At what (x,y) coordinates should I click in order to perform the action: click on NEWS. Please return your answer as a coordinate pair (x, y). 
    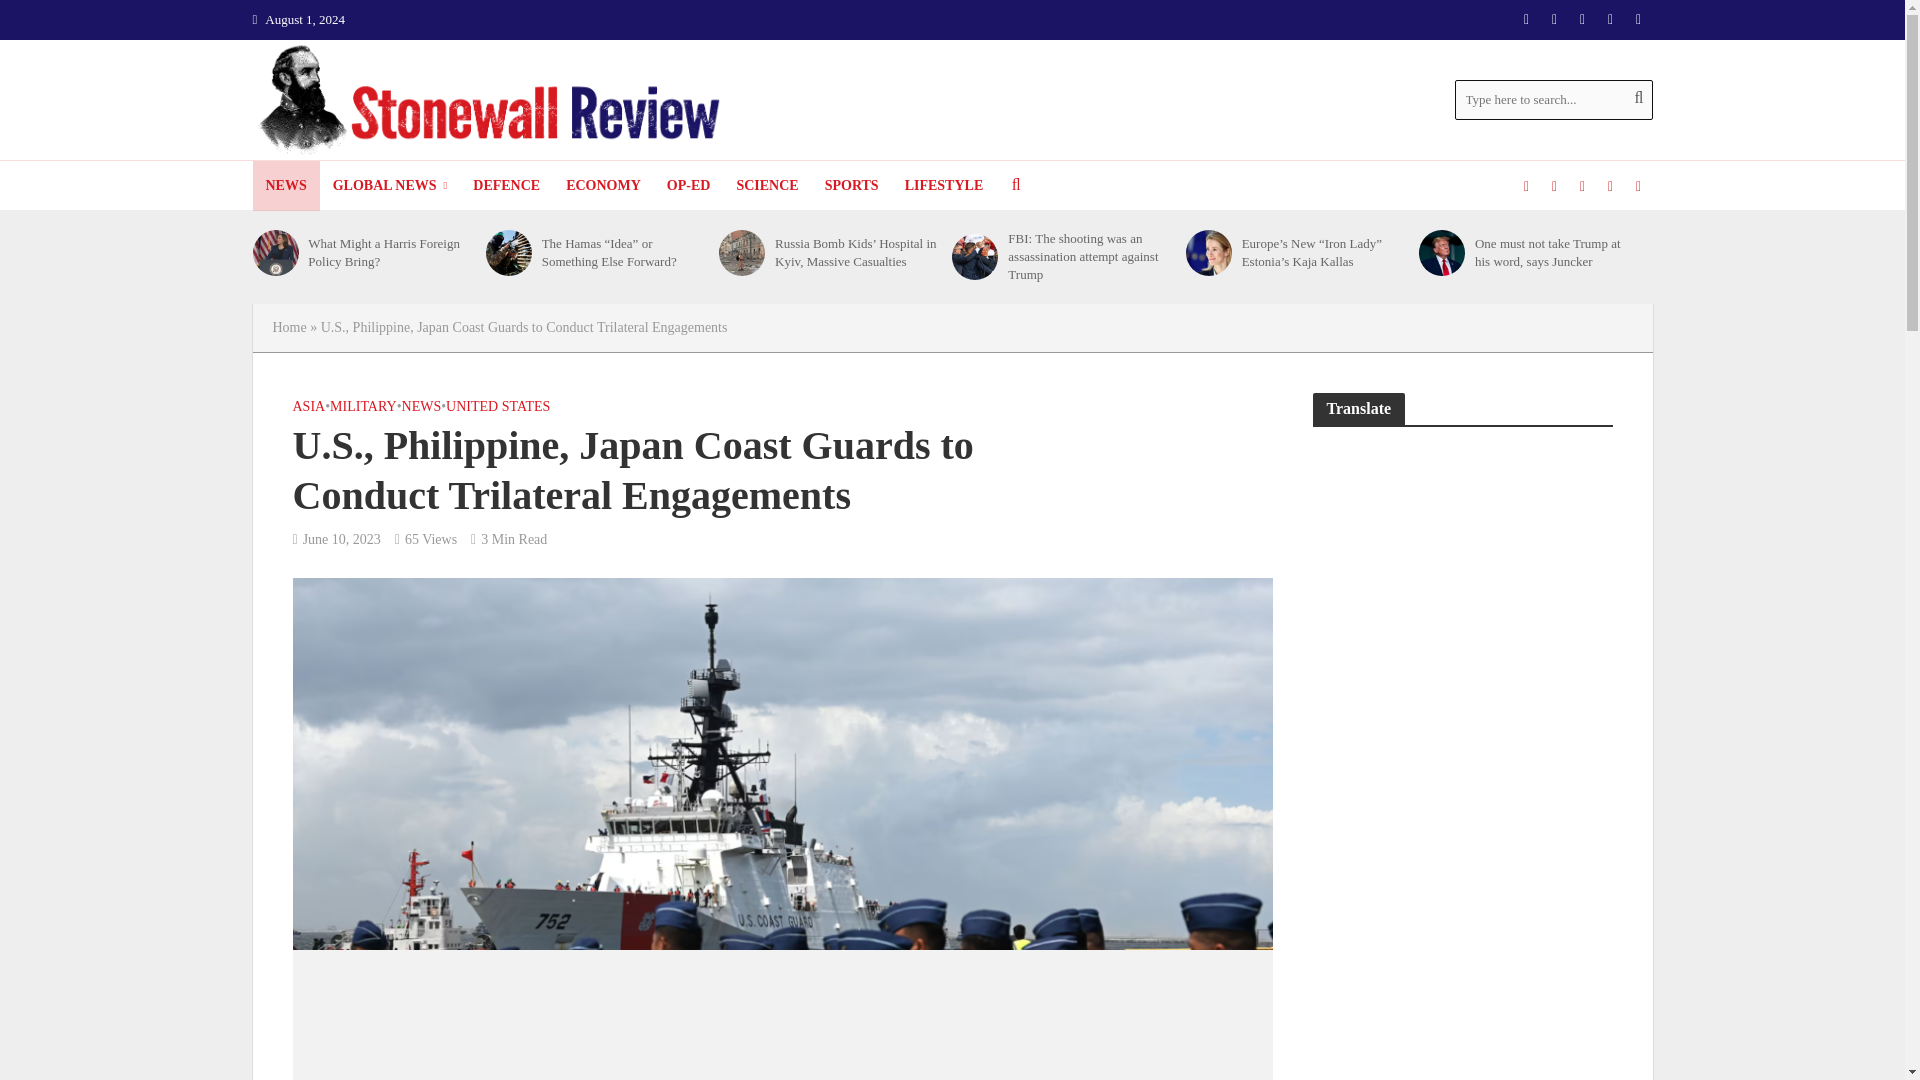
    Looking at the image, I should click on (284, 185).